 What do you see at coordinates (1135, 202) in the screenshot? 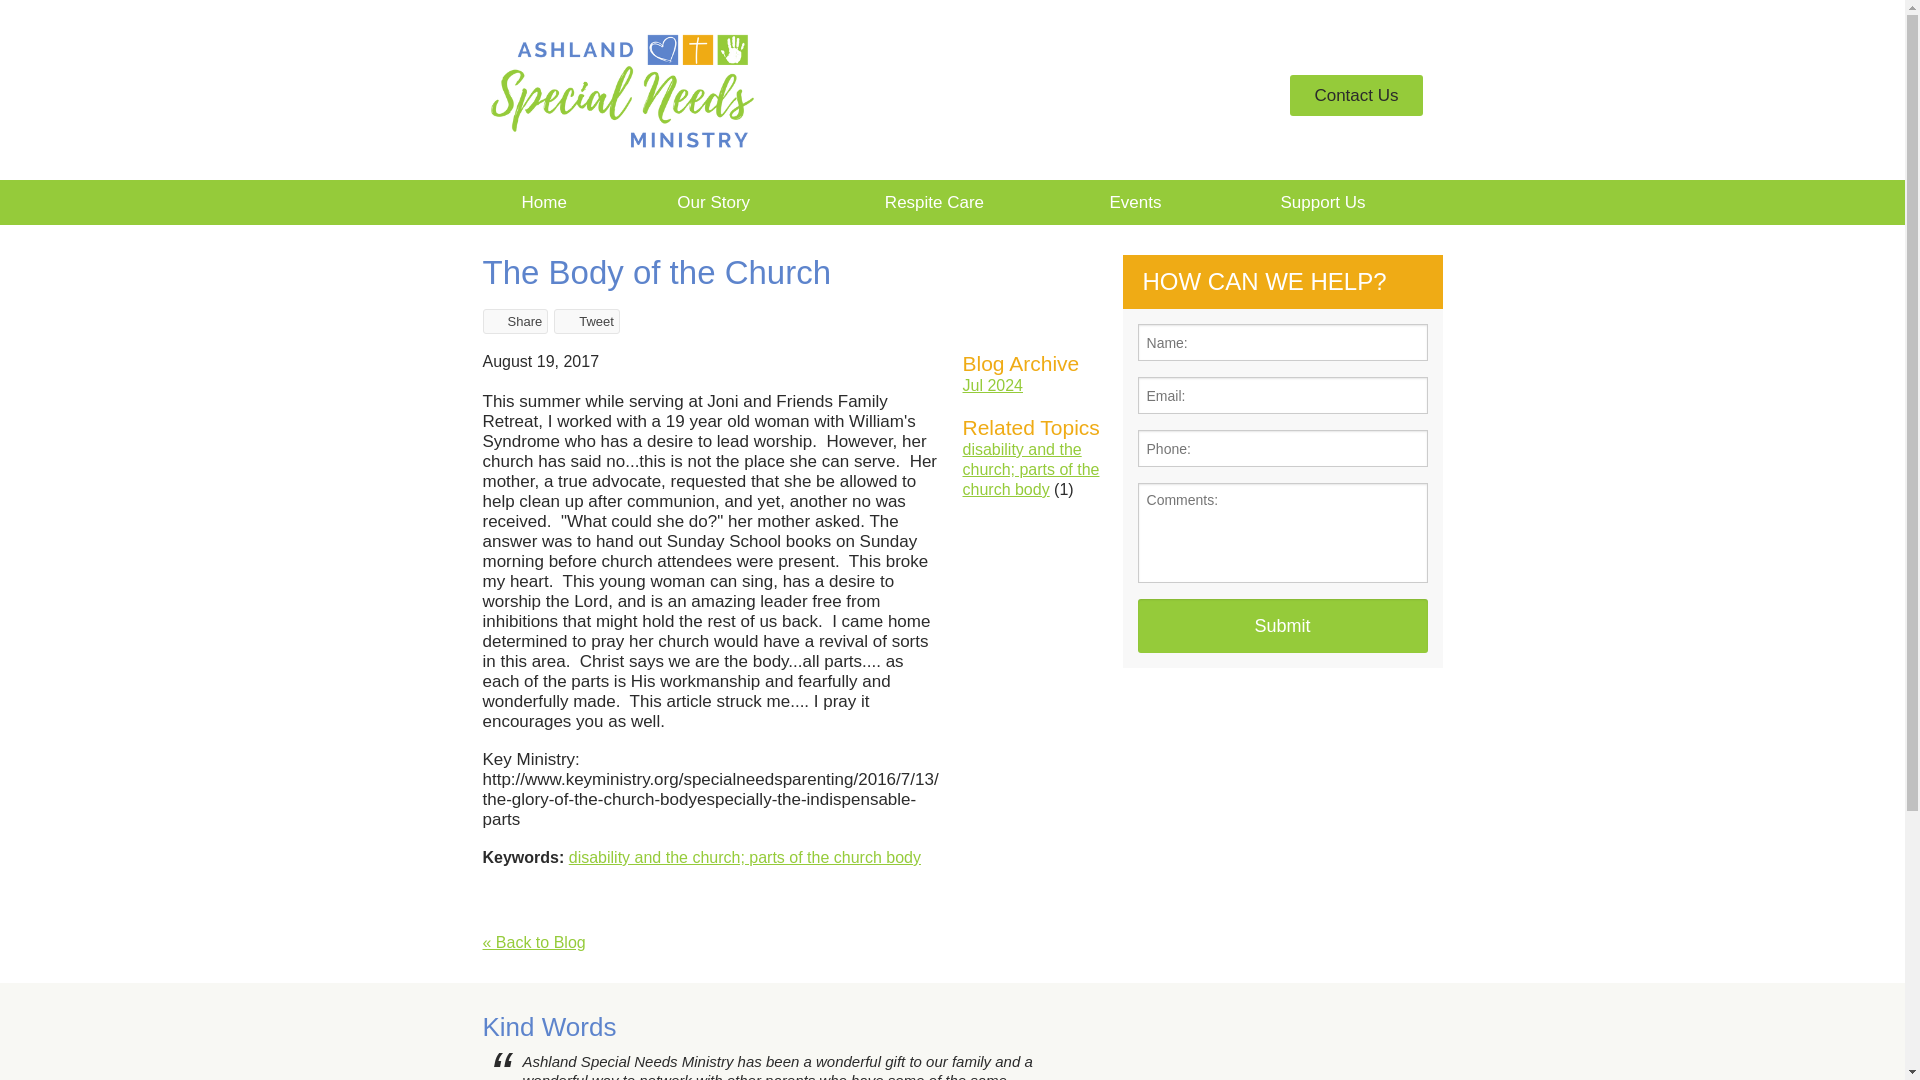
I see `Events` at bounding box center [1135, 202].